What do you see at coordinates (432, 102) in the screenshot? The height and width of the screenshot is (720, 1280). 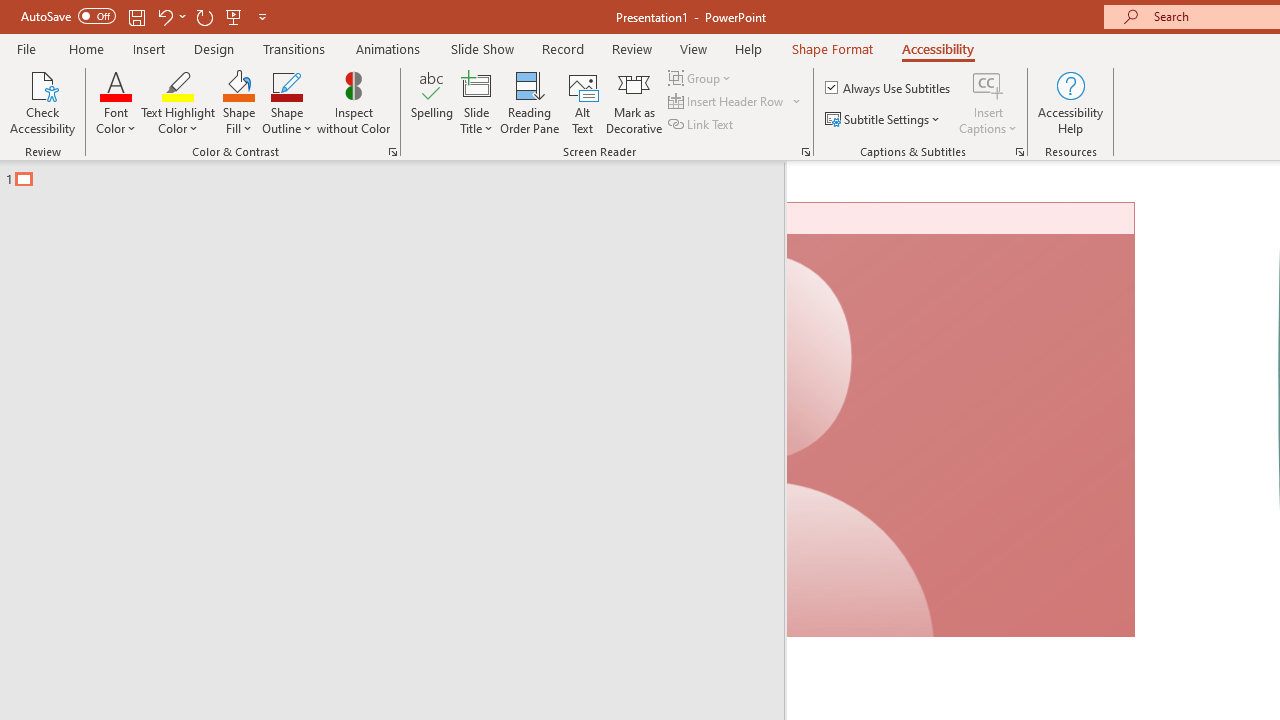 I see `Spelling...` at bounding box center [432, 102].